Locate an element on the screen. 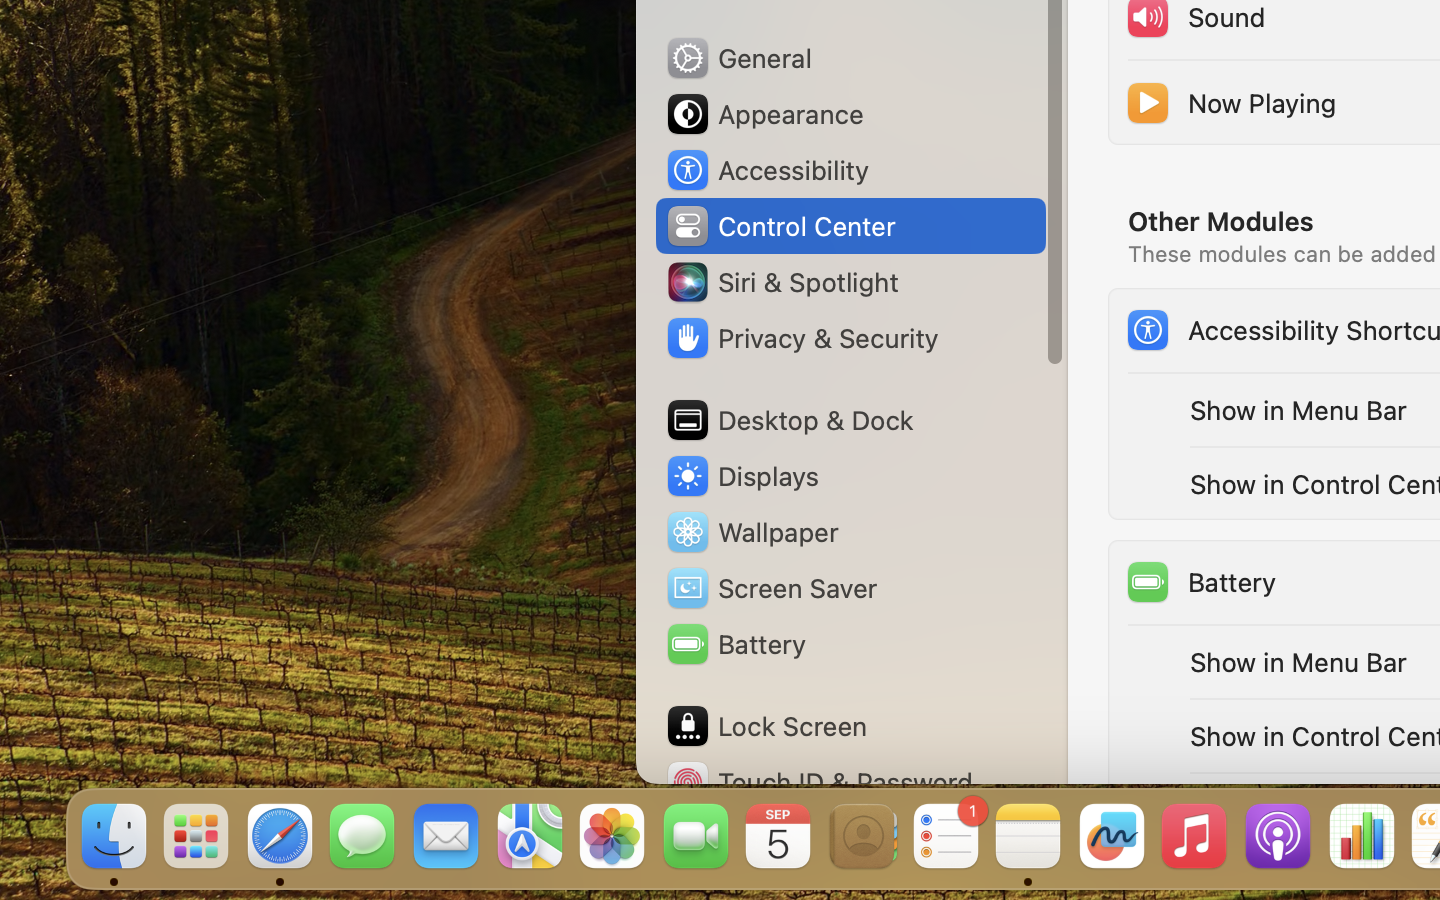 The width and height of the screenshot is (1440, 900). Desktop & Dock is located at coordinates (789, 420).